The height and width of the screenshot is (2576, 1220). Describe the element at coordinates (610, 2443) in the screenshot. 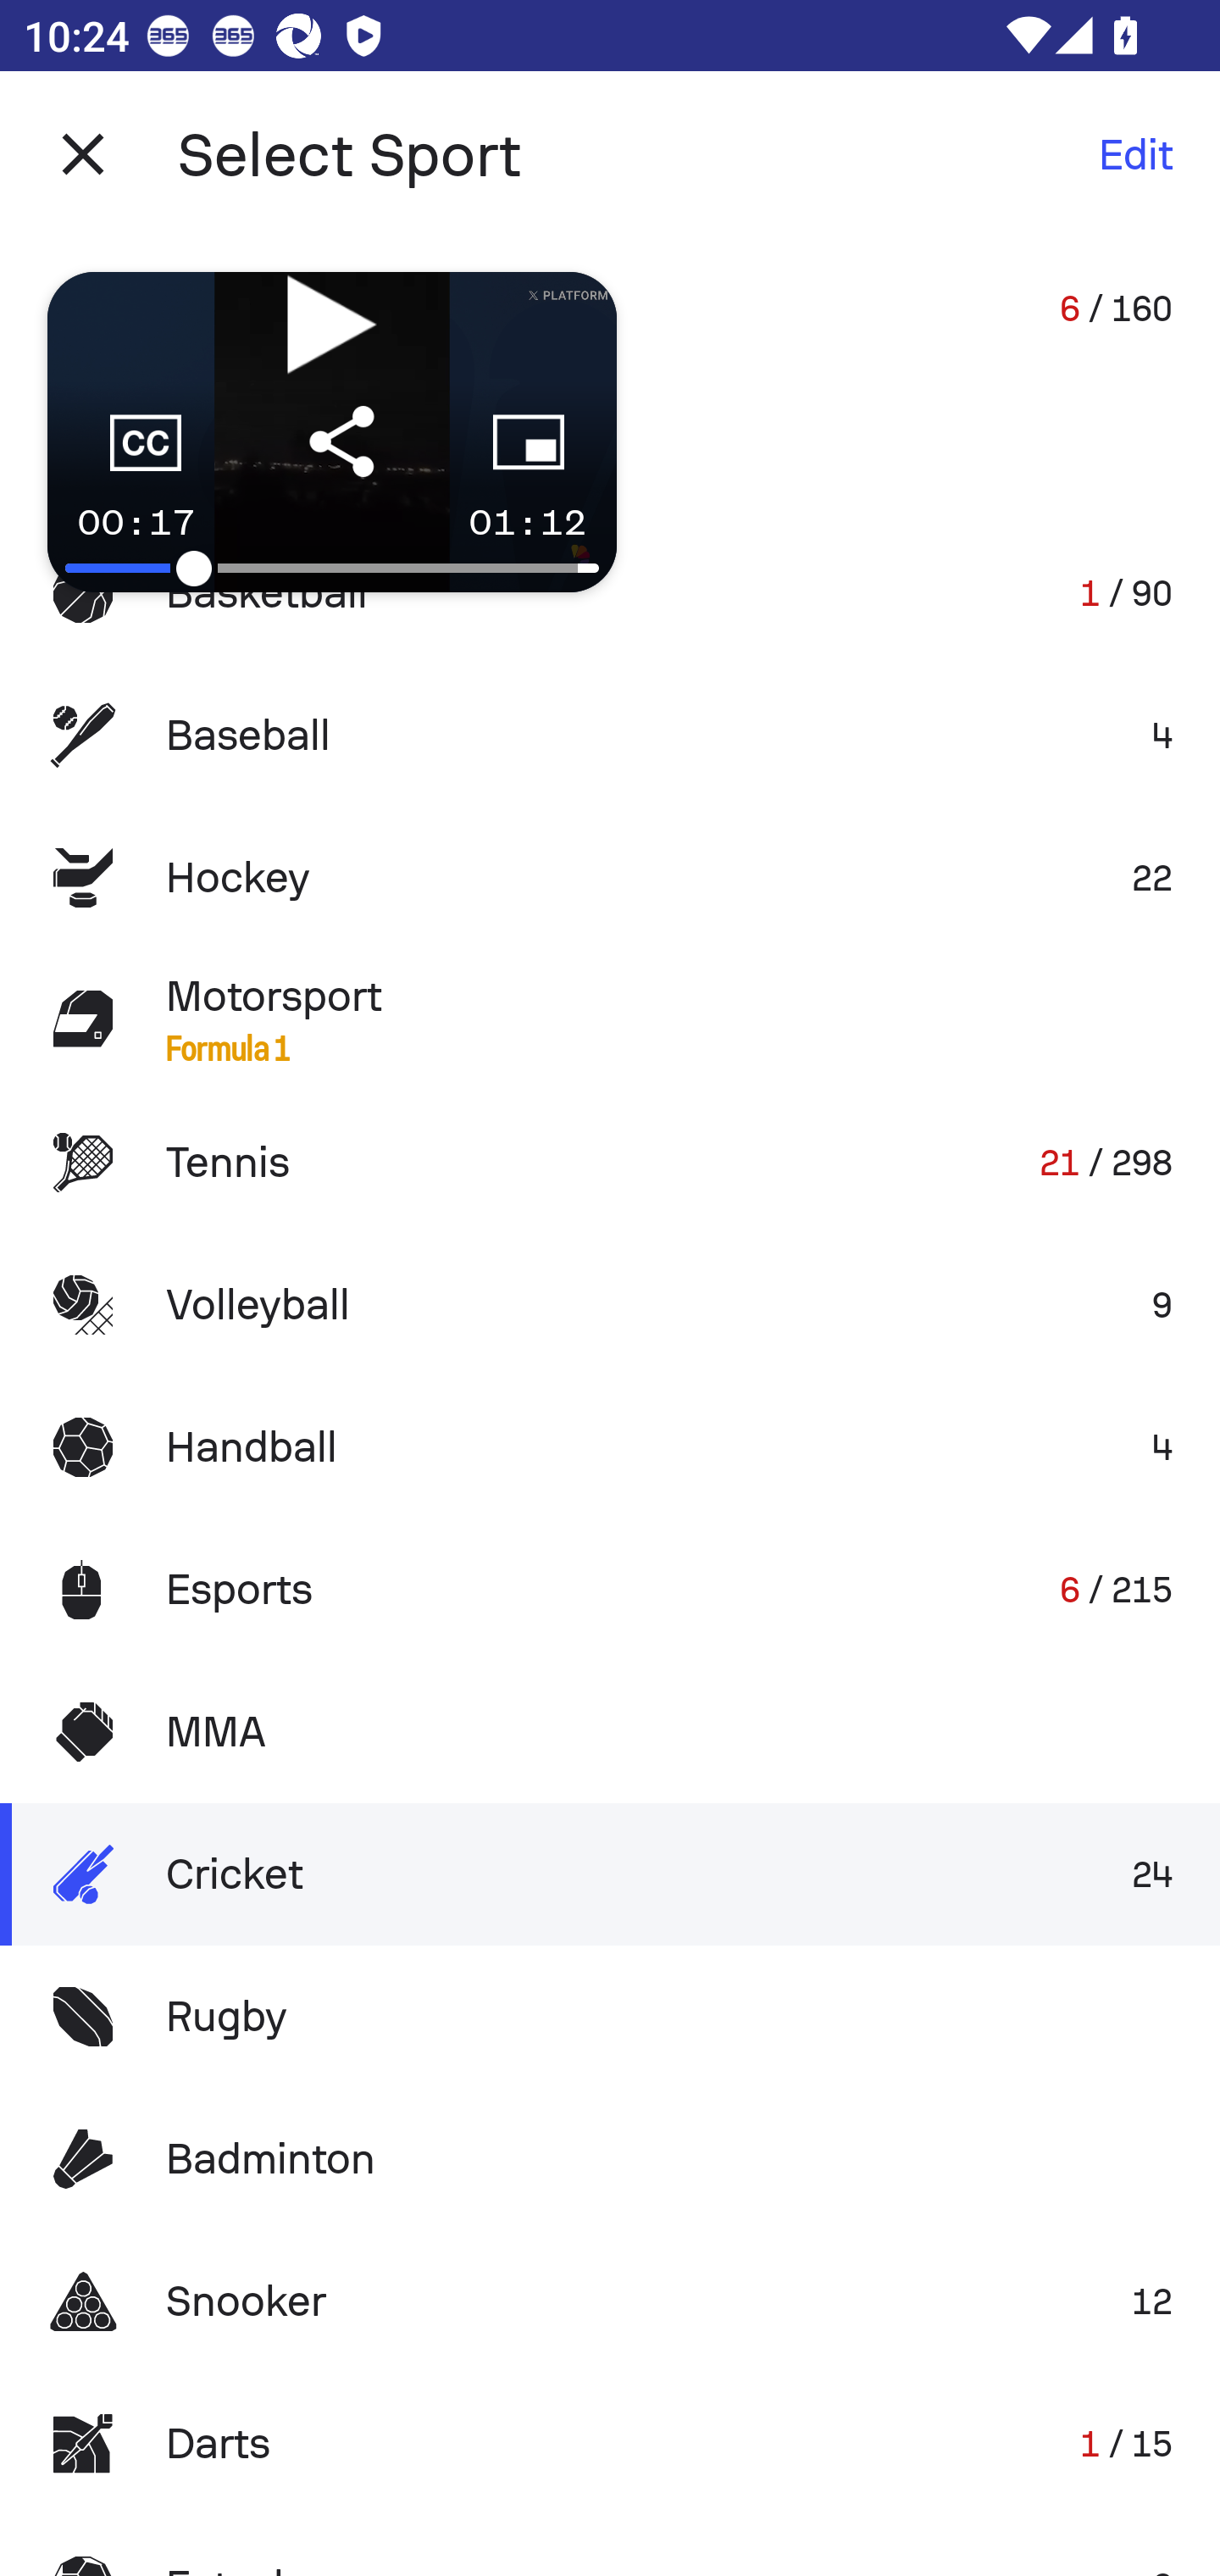

I see `Darts 1 / 15` at that location.